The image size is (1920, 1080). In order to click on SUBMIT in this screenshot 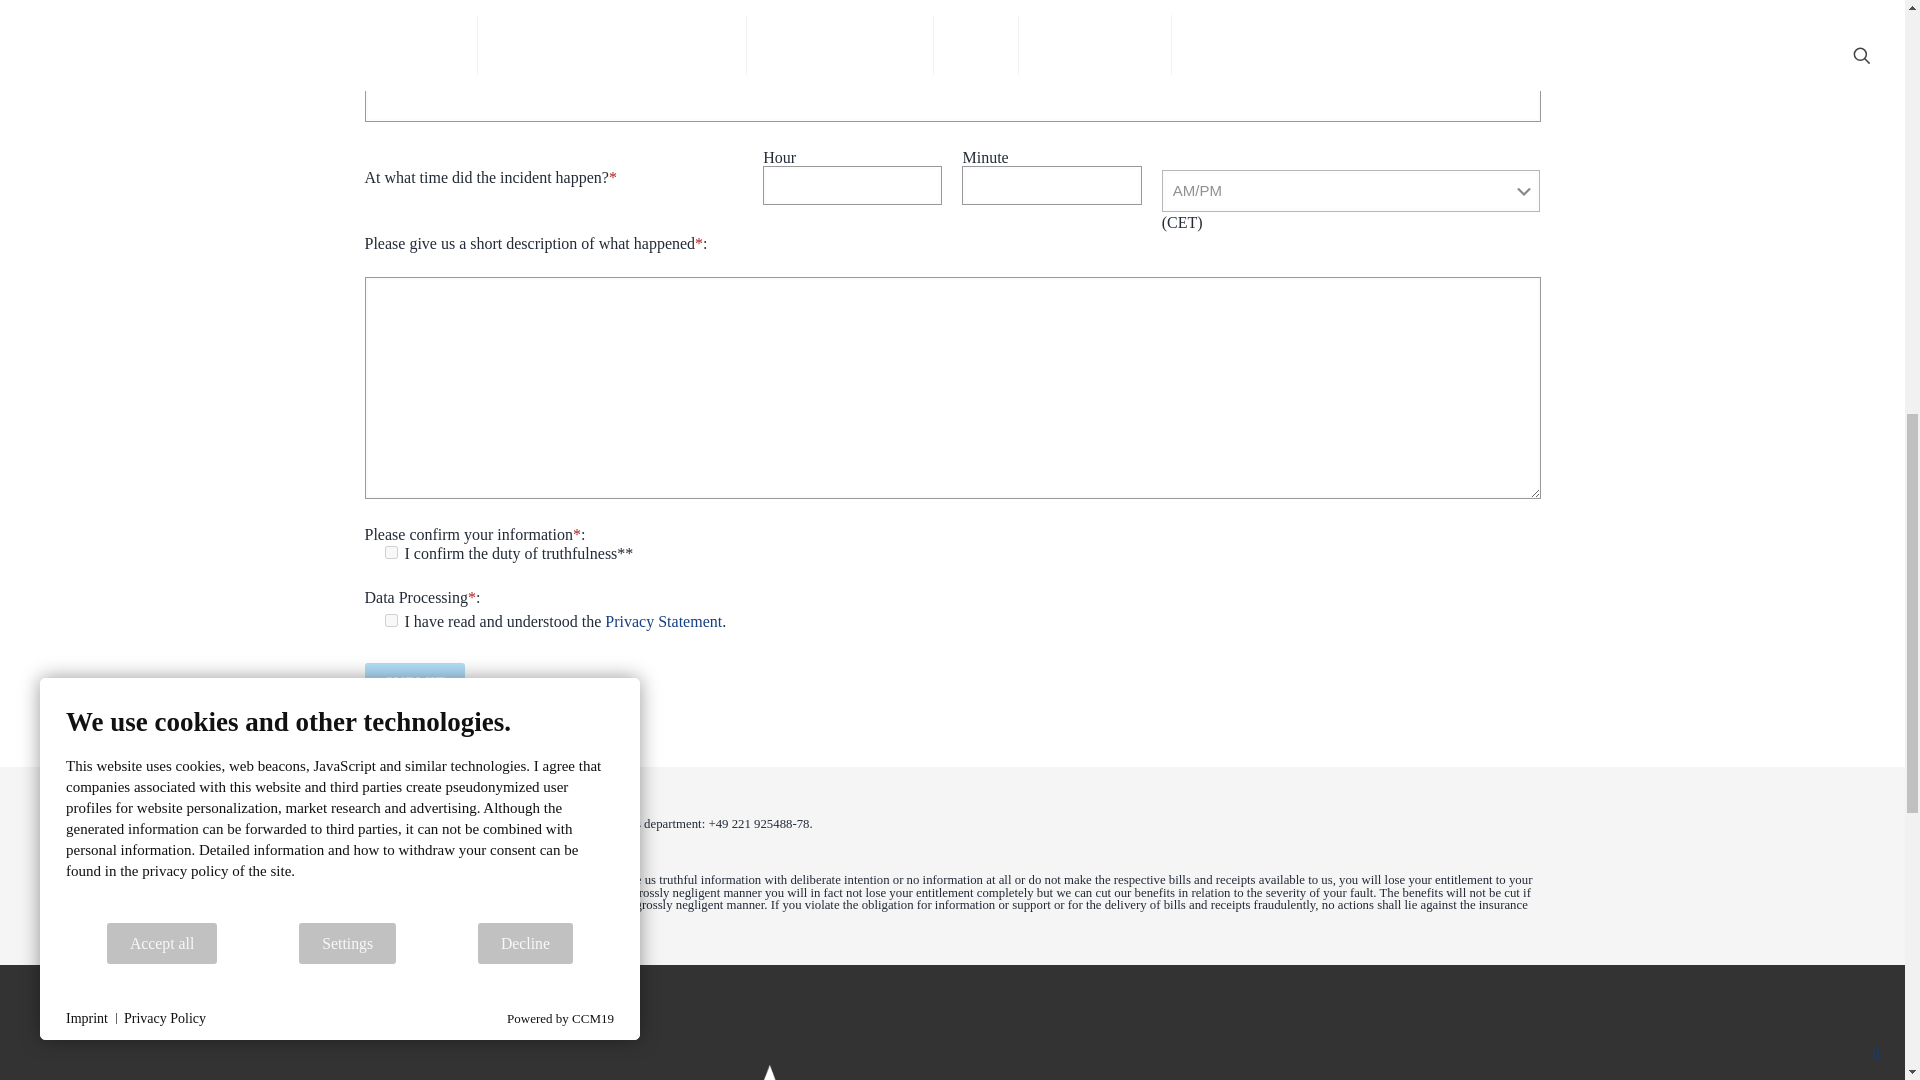, I will do `click(414, 682)`.